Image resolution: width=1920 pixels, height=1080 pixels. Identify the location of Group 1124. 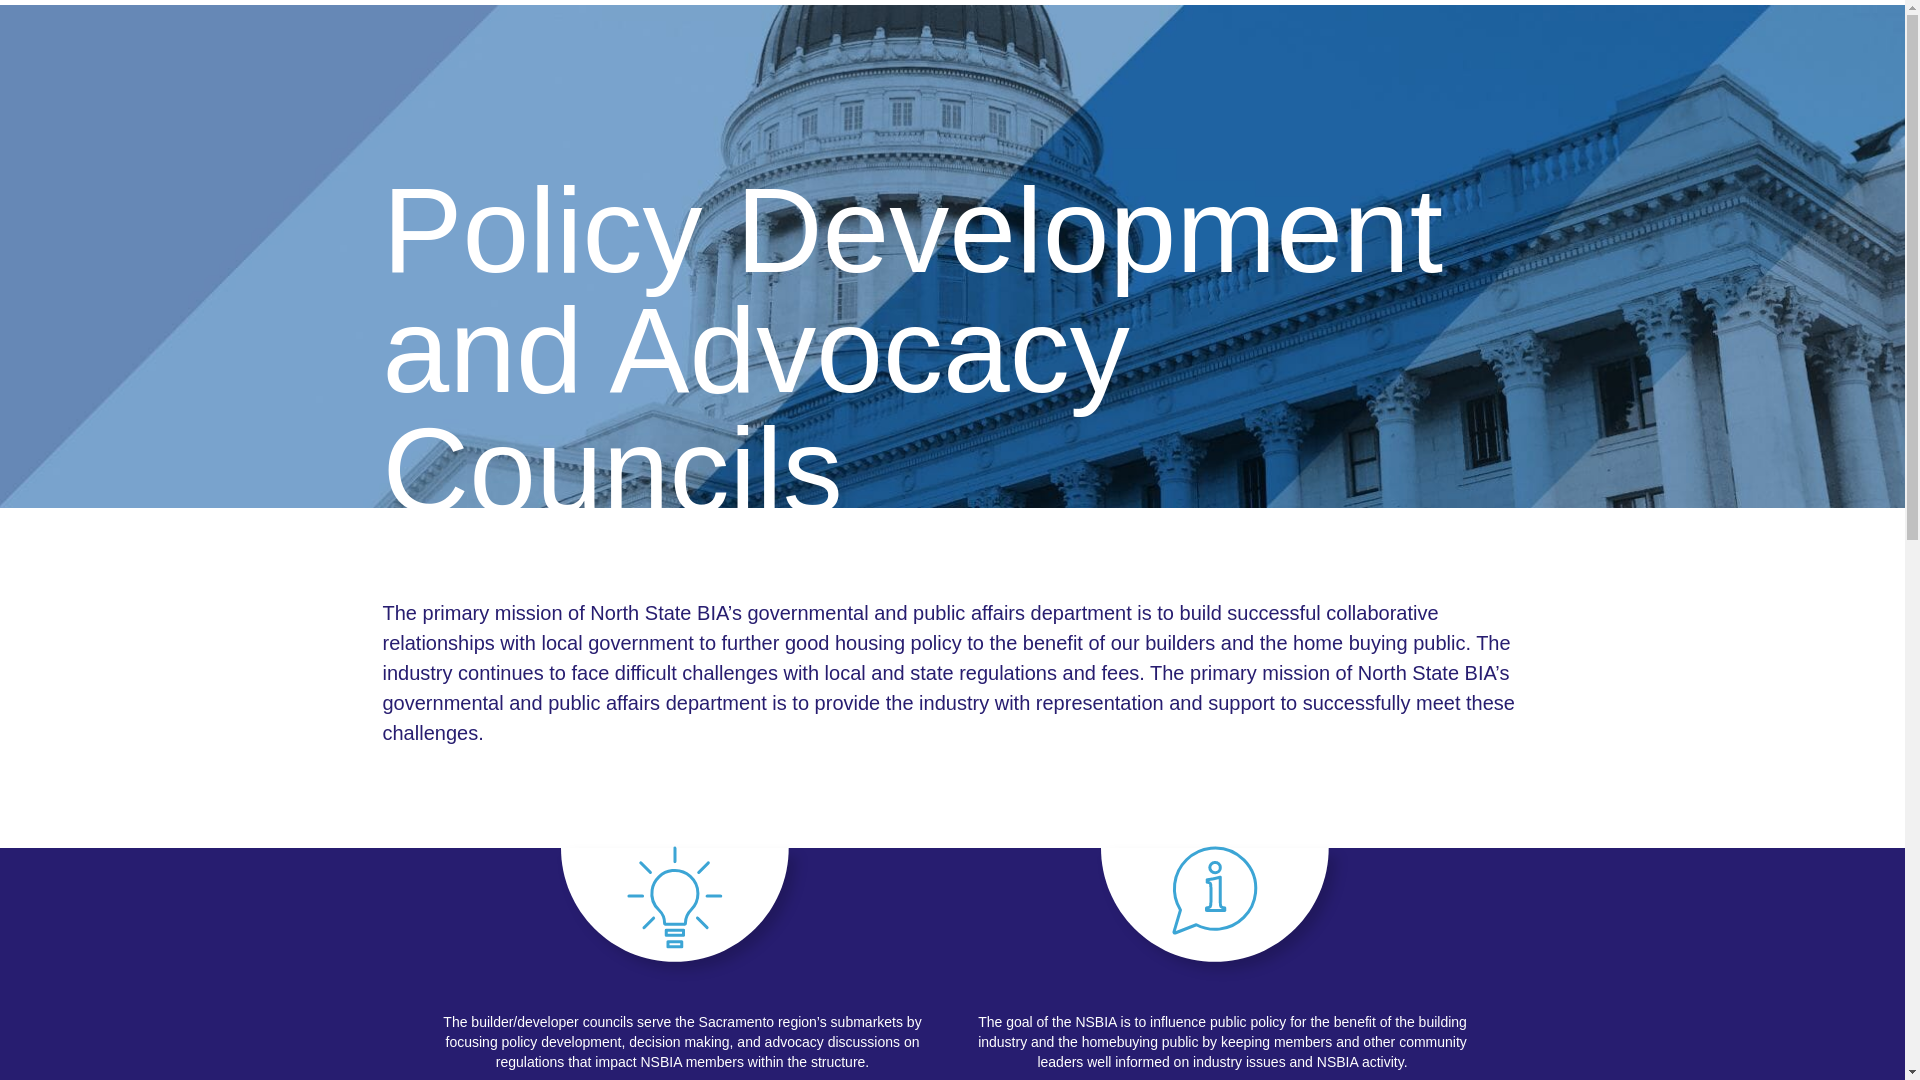
(682, 913).